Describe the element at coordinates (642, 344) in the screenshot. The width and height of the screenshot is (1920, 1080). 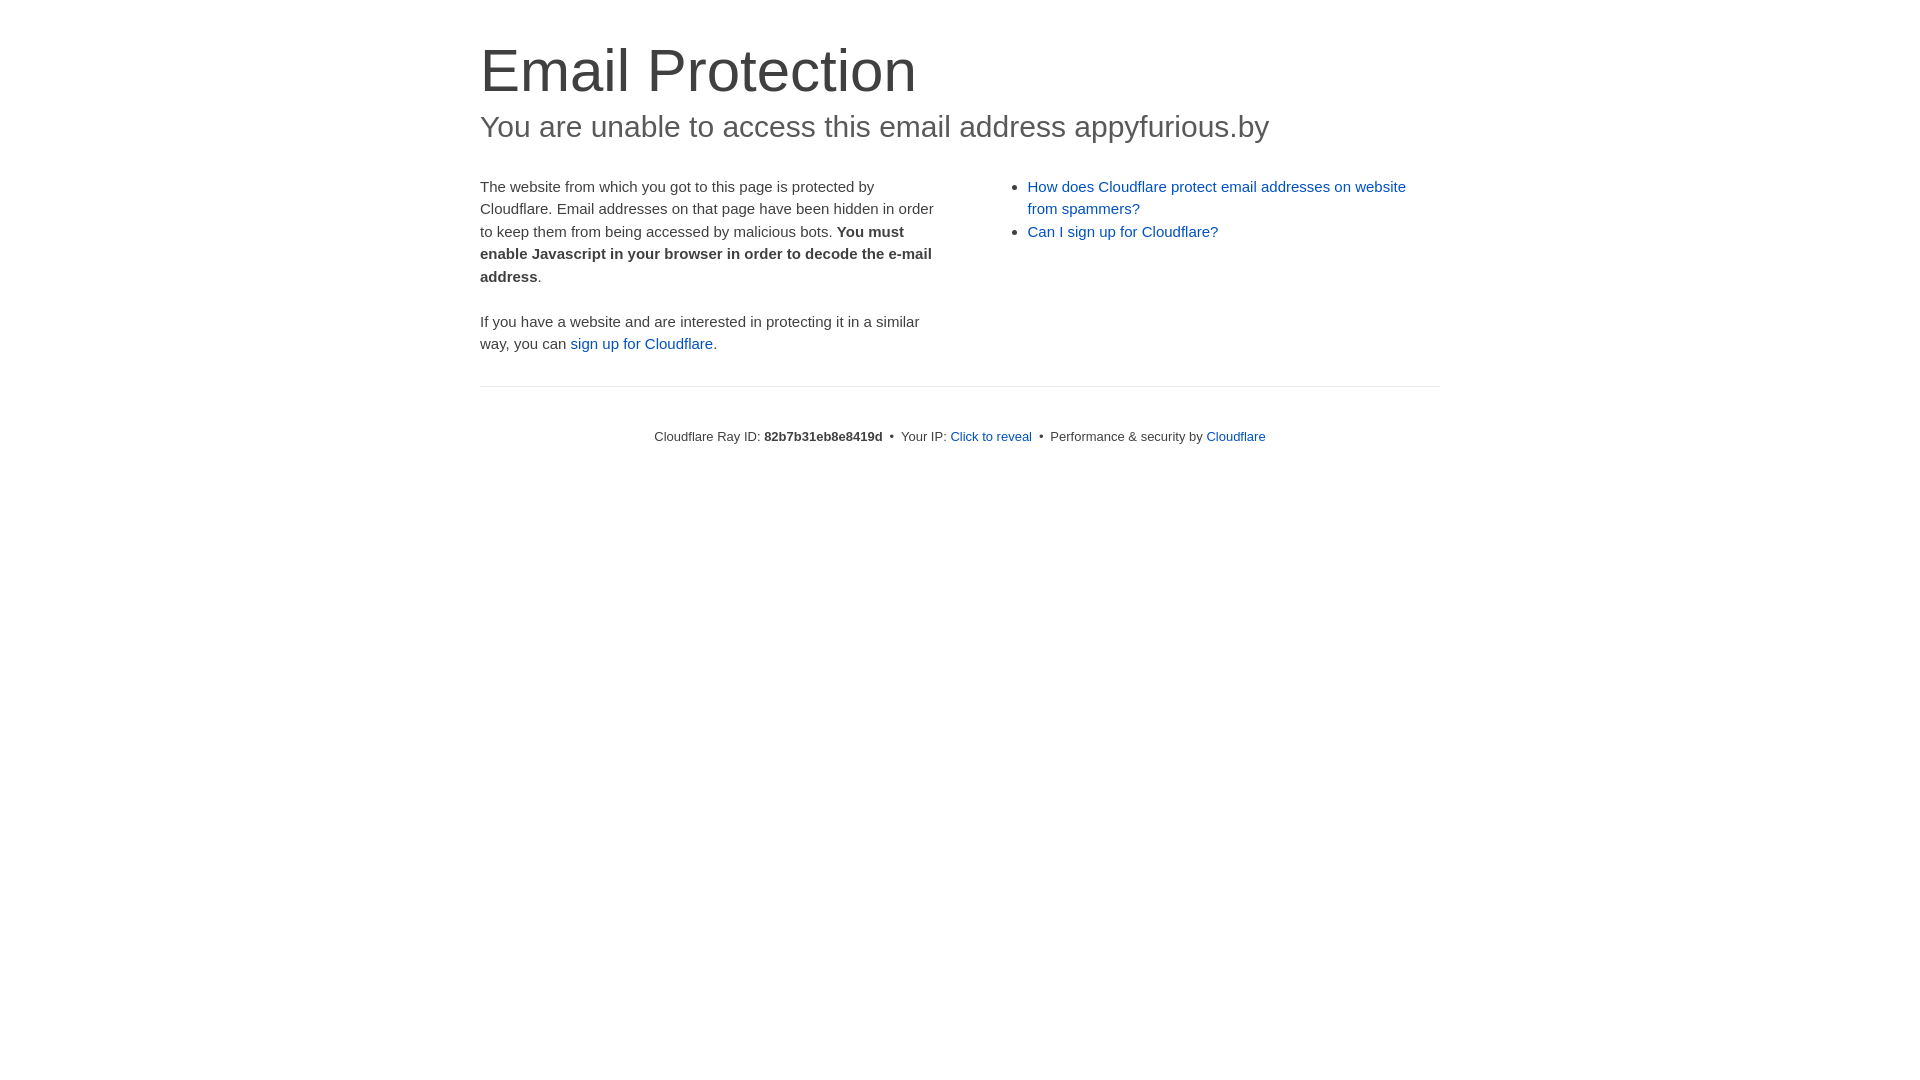
I see `sign up for Cloudflare` at that location.